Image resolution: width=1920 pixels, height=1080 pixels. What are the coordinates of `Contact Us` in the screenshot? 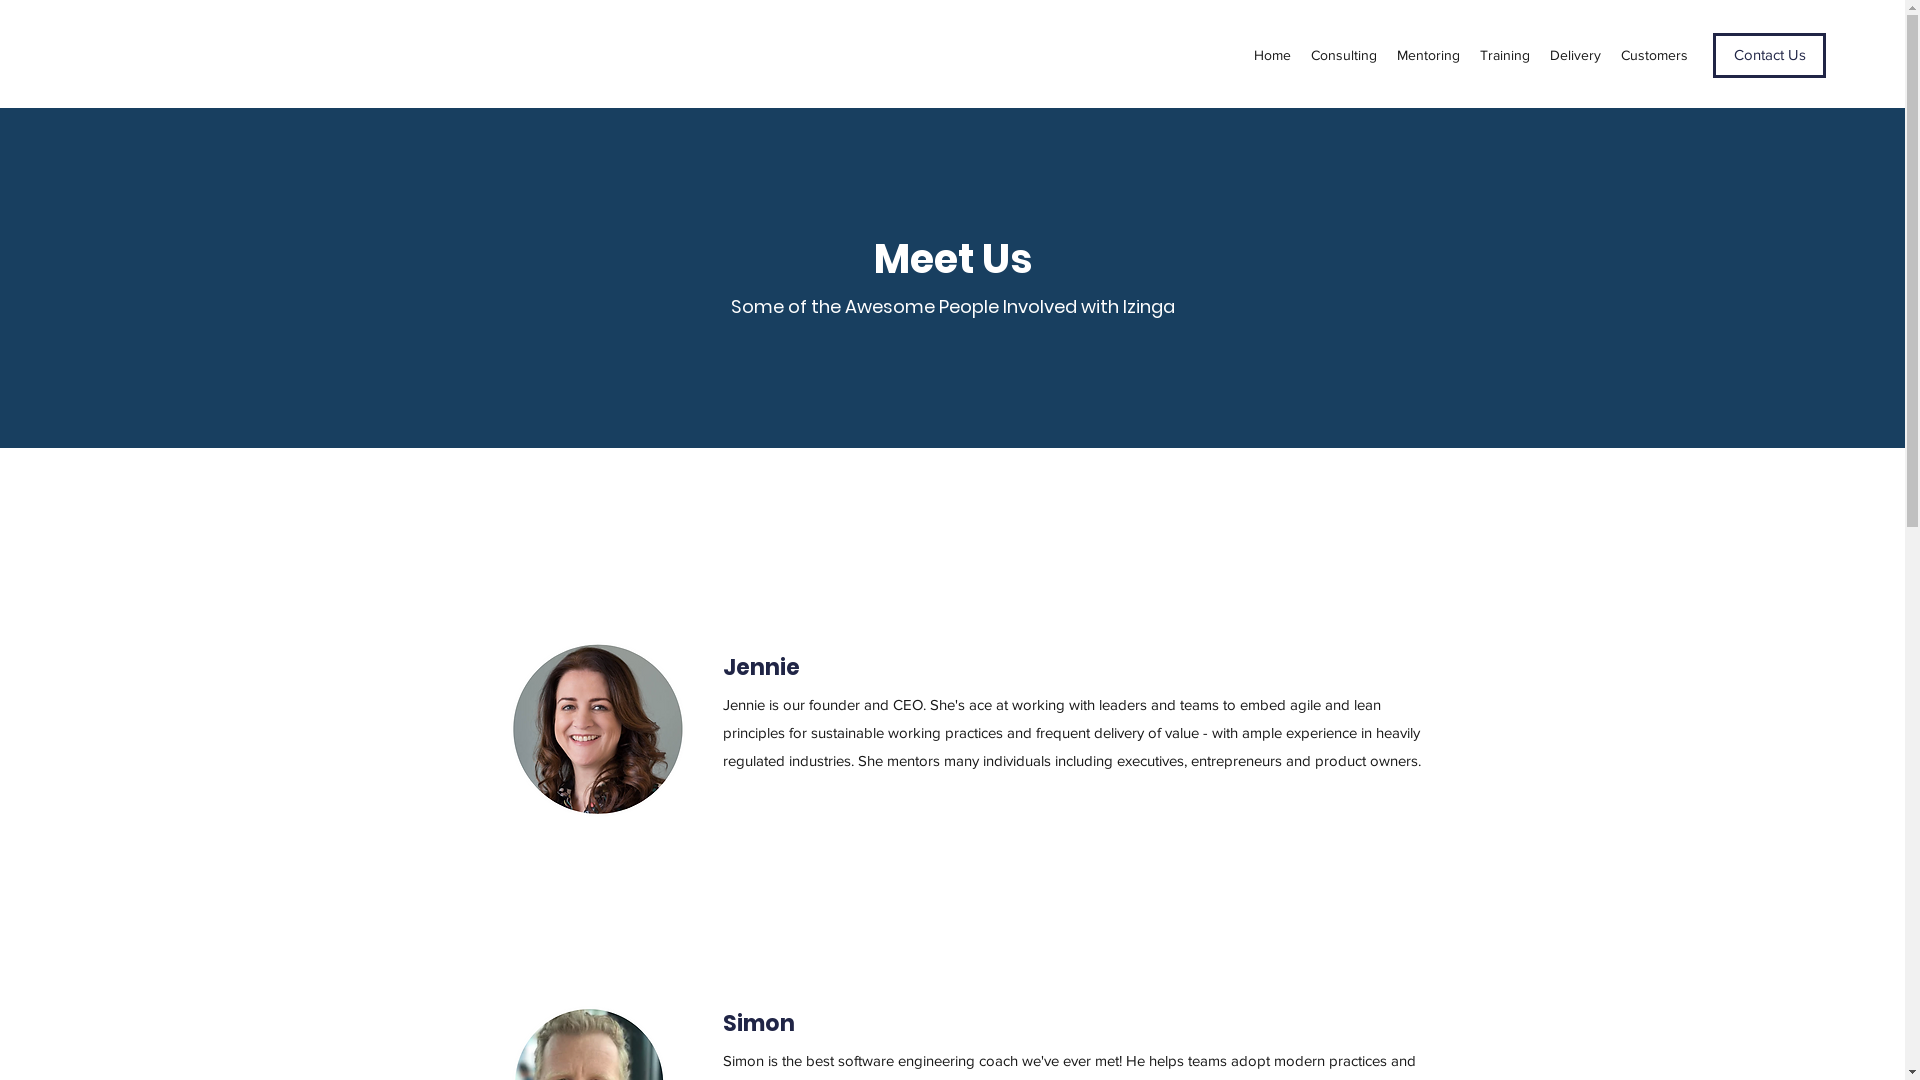 It's located at (1770, 55).